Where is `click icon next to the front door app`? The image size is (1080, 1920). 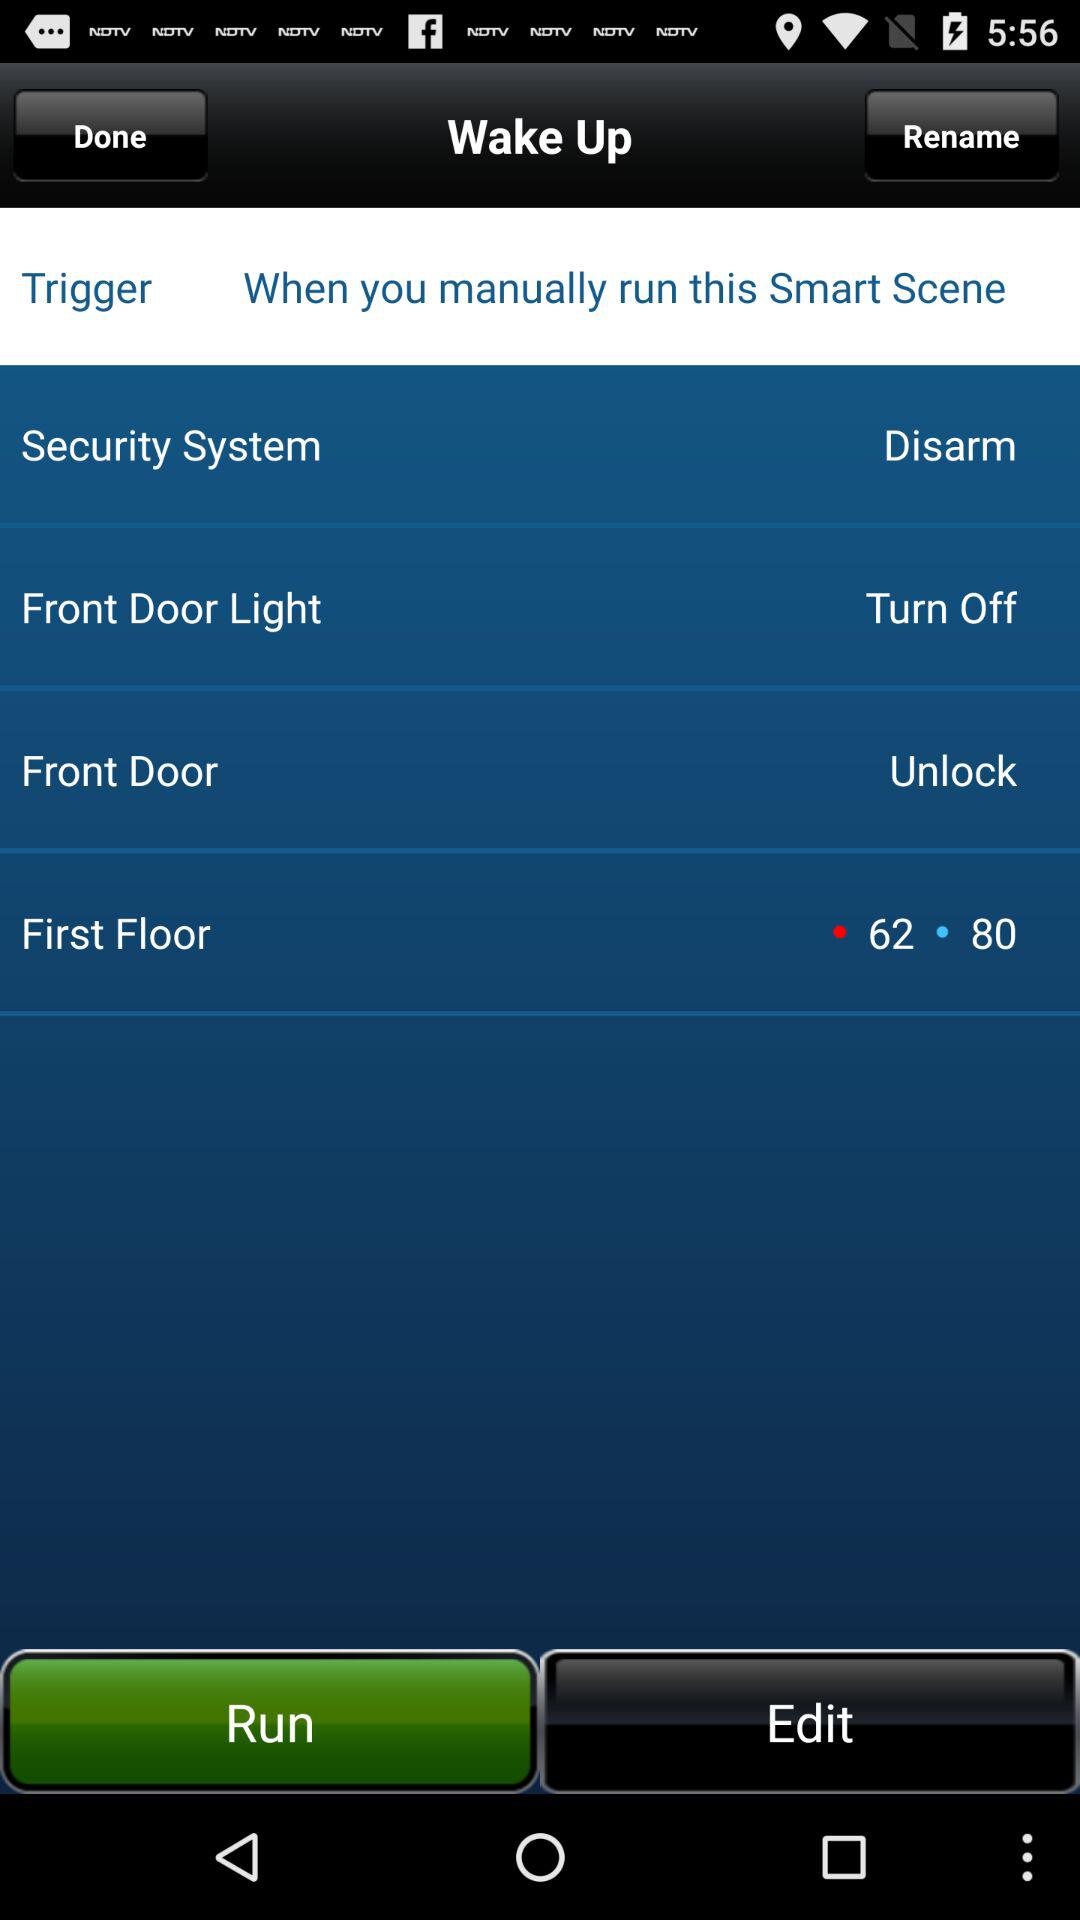 click icon next to the front door app is located at coordinates (940, 606).